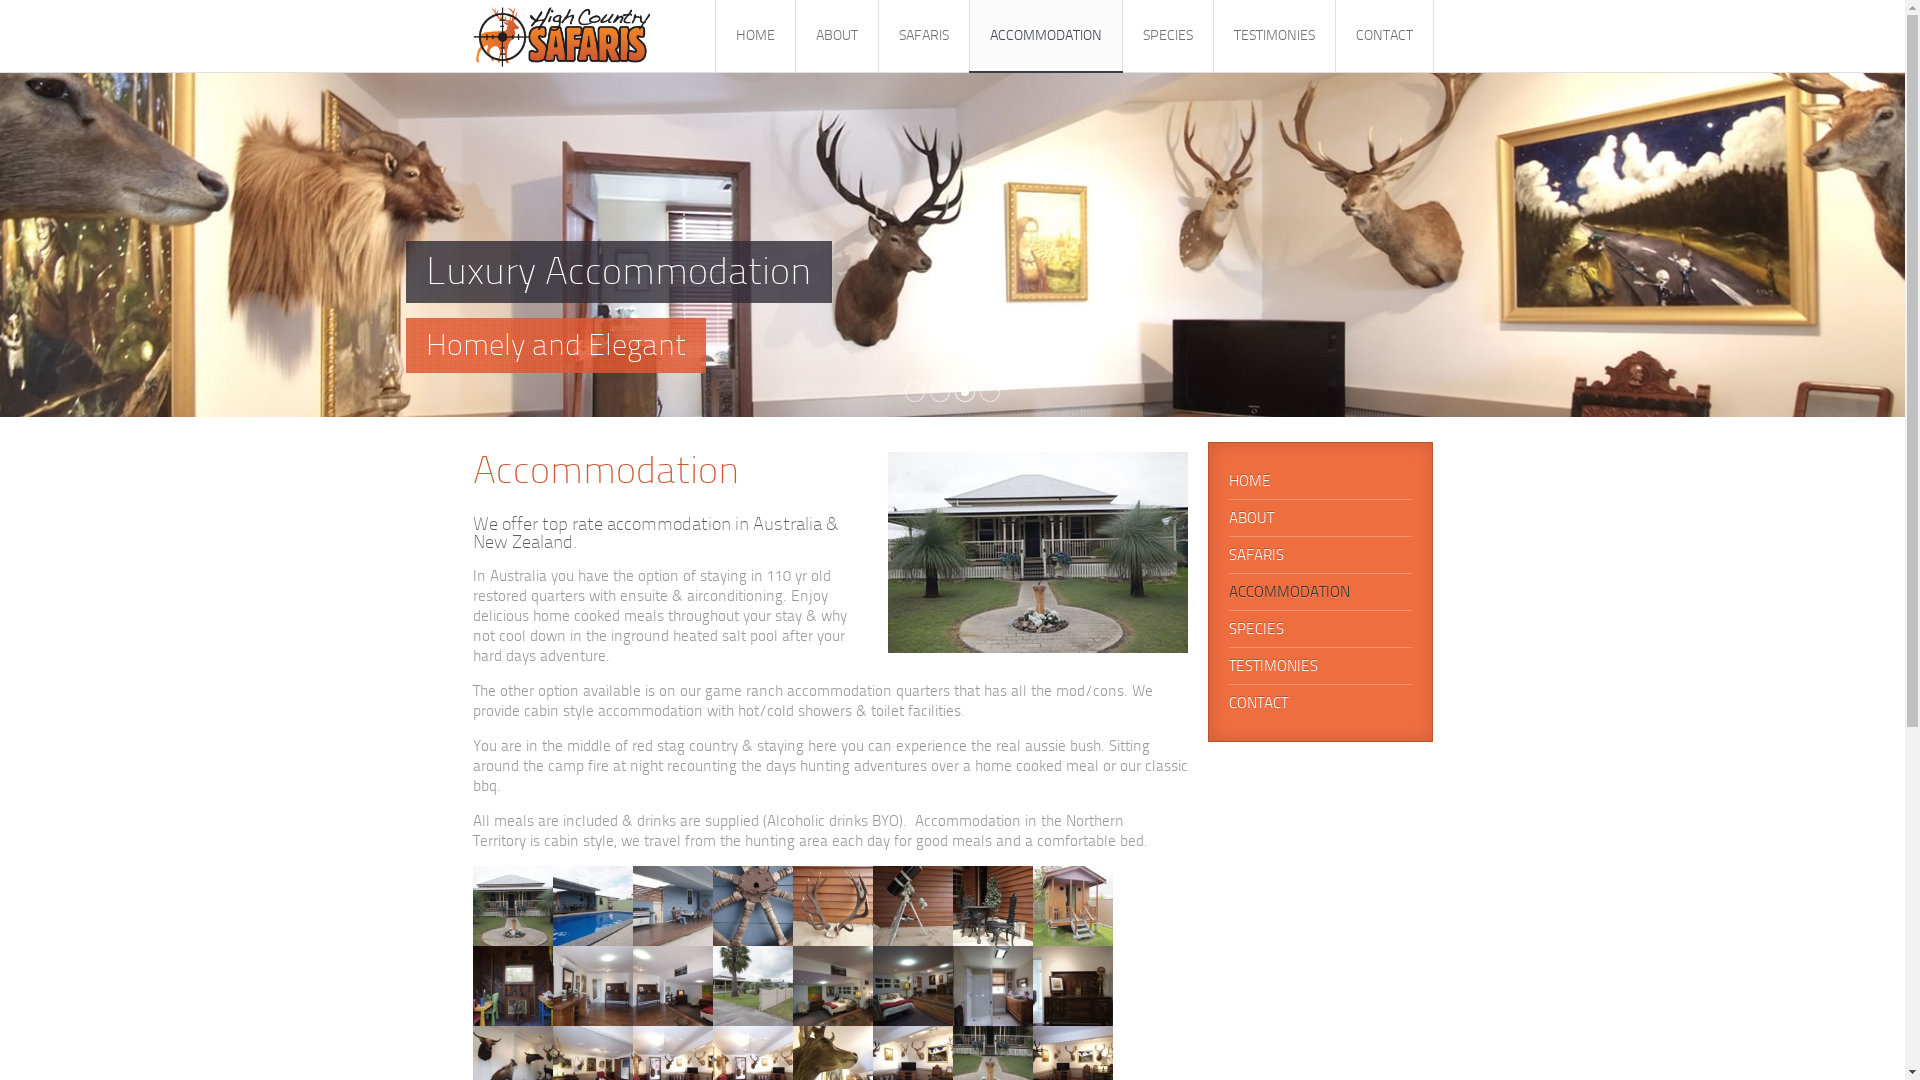 The height and width of the screenshot is (1080, 1920). I want to click on TESTIMONIES, so click(1320, 666).